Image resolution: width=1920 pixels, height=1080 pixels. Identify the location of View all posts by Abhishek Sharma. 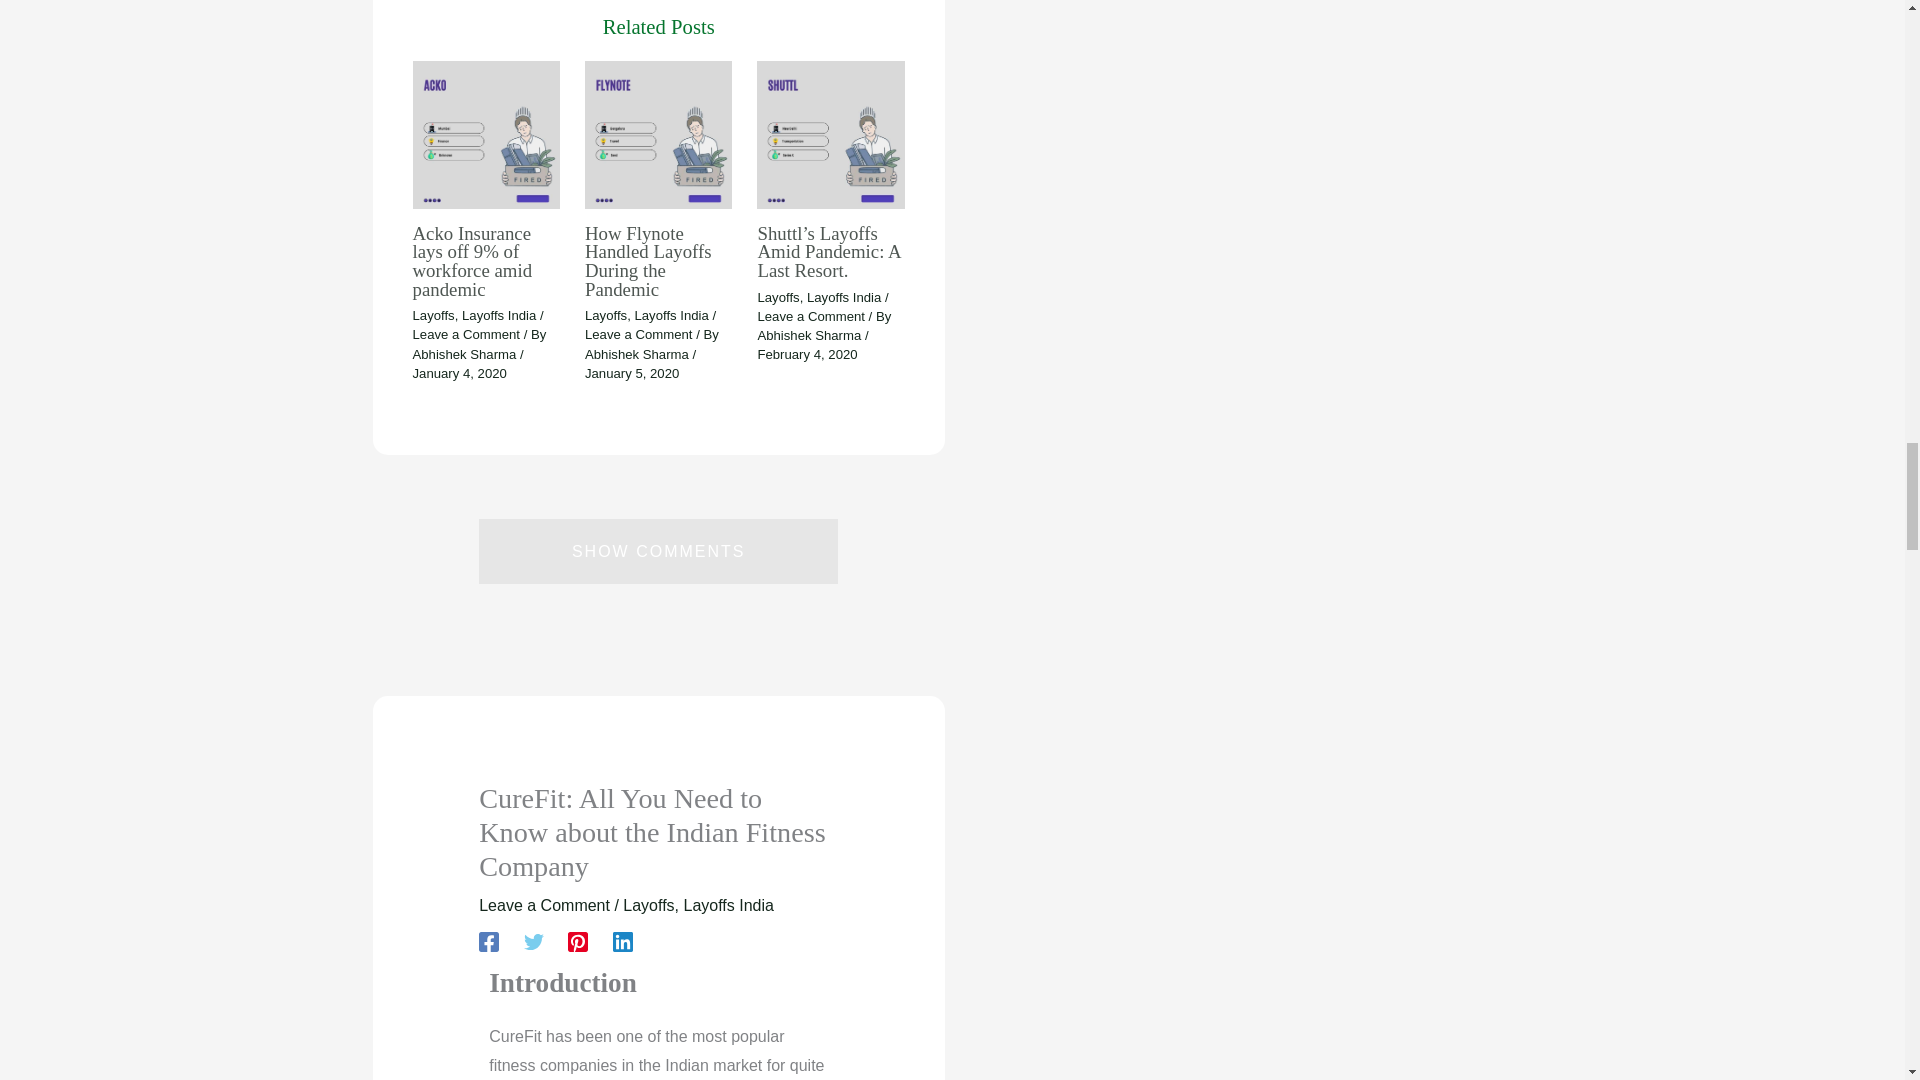
(639, 354).